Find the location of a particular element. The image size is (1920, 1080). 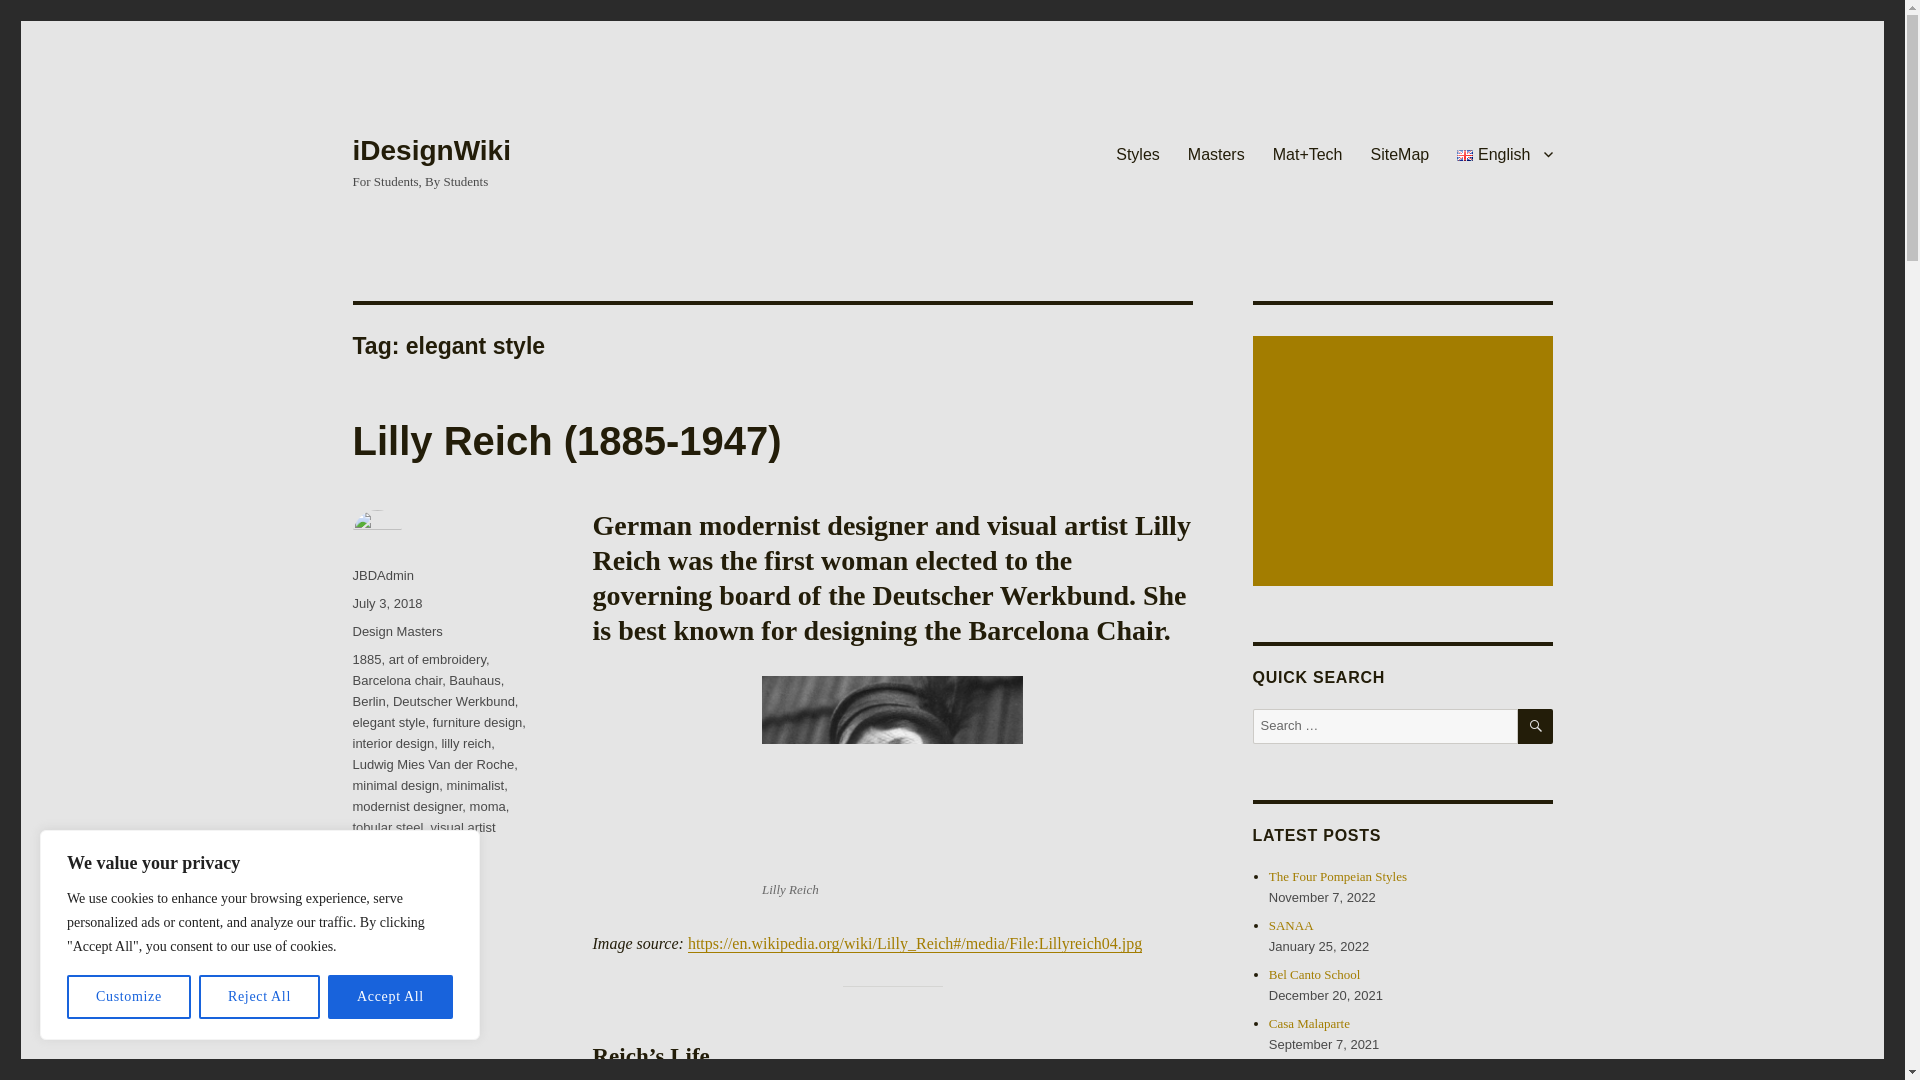

Styles is located at coordinates (1138, 153).